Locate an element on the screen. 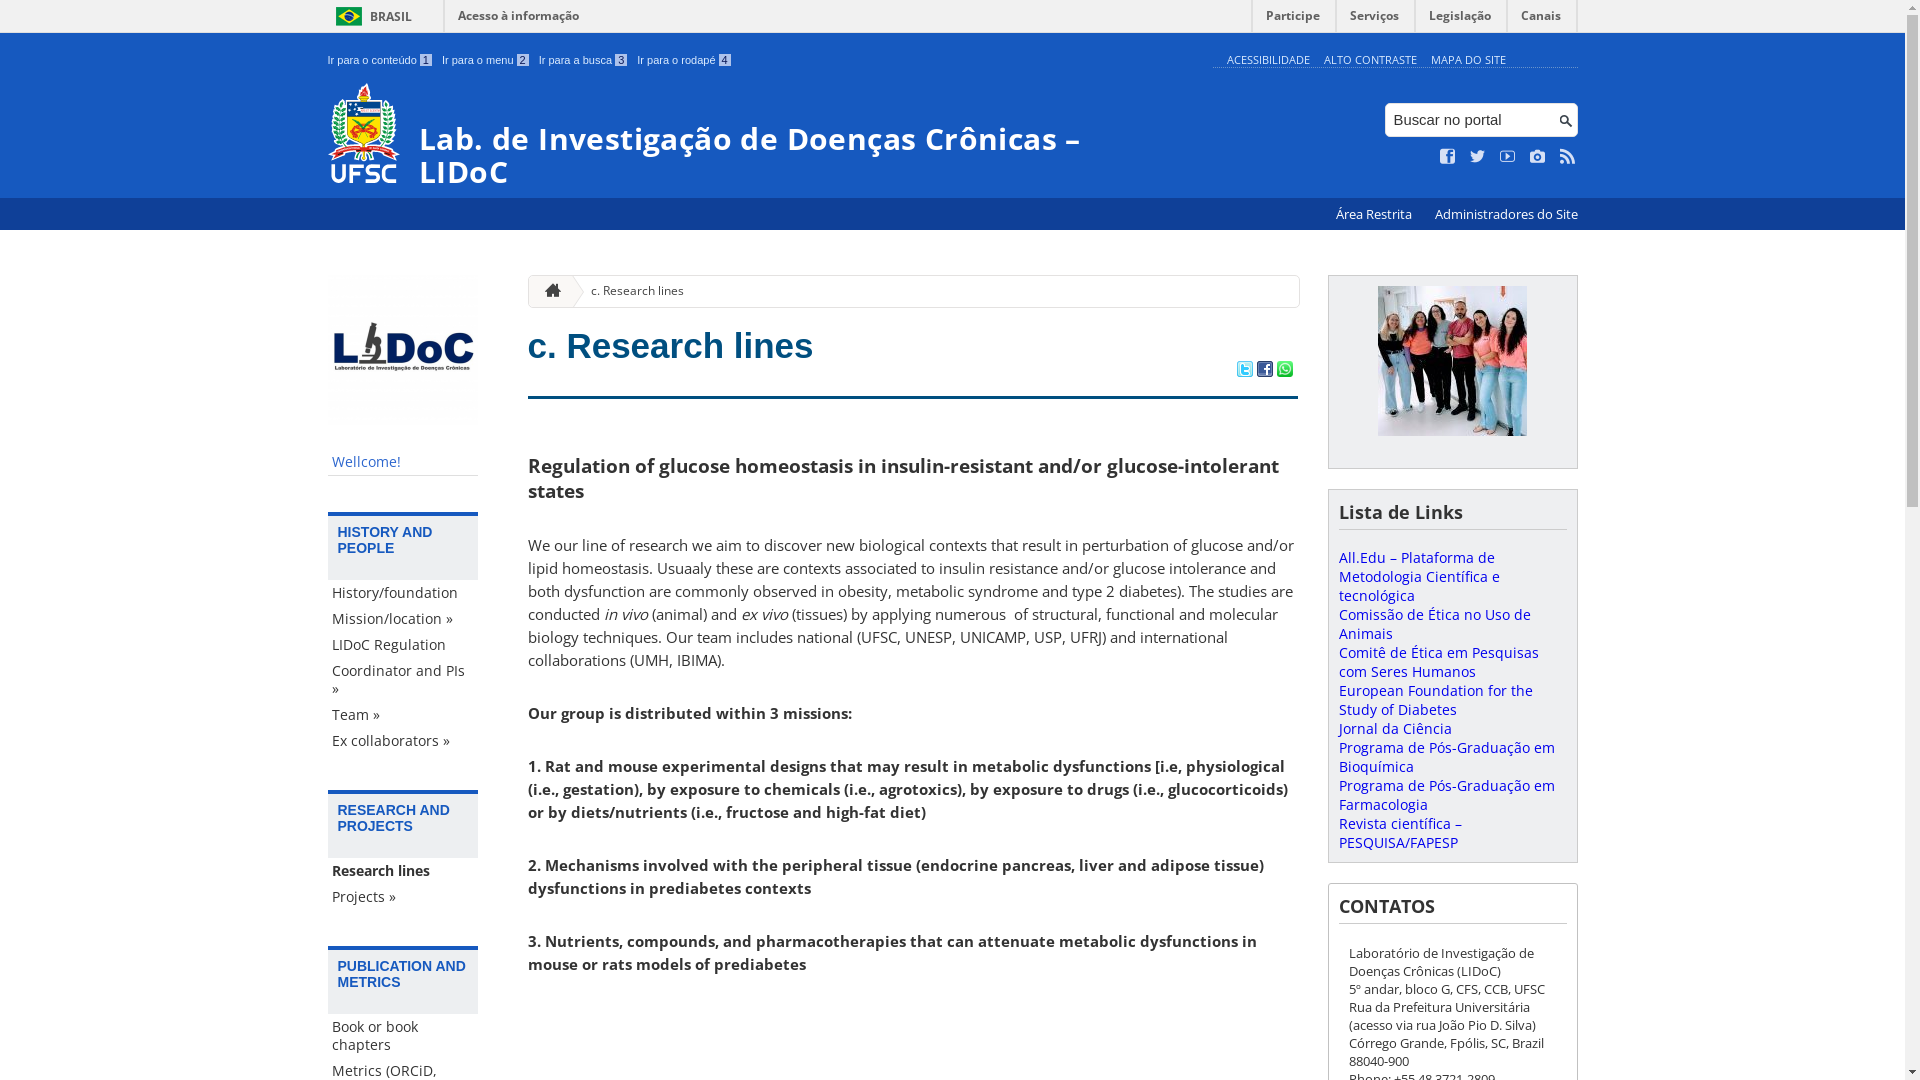 This screenshot has width=1920, height=1080. c. Research lines is located at coordinates (671, 346).